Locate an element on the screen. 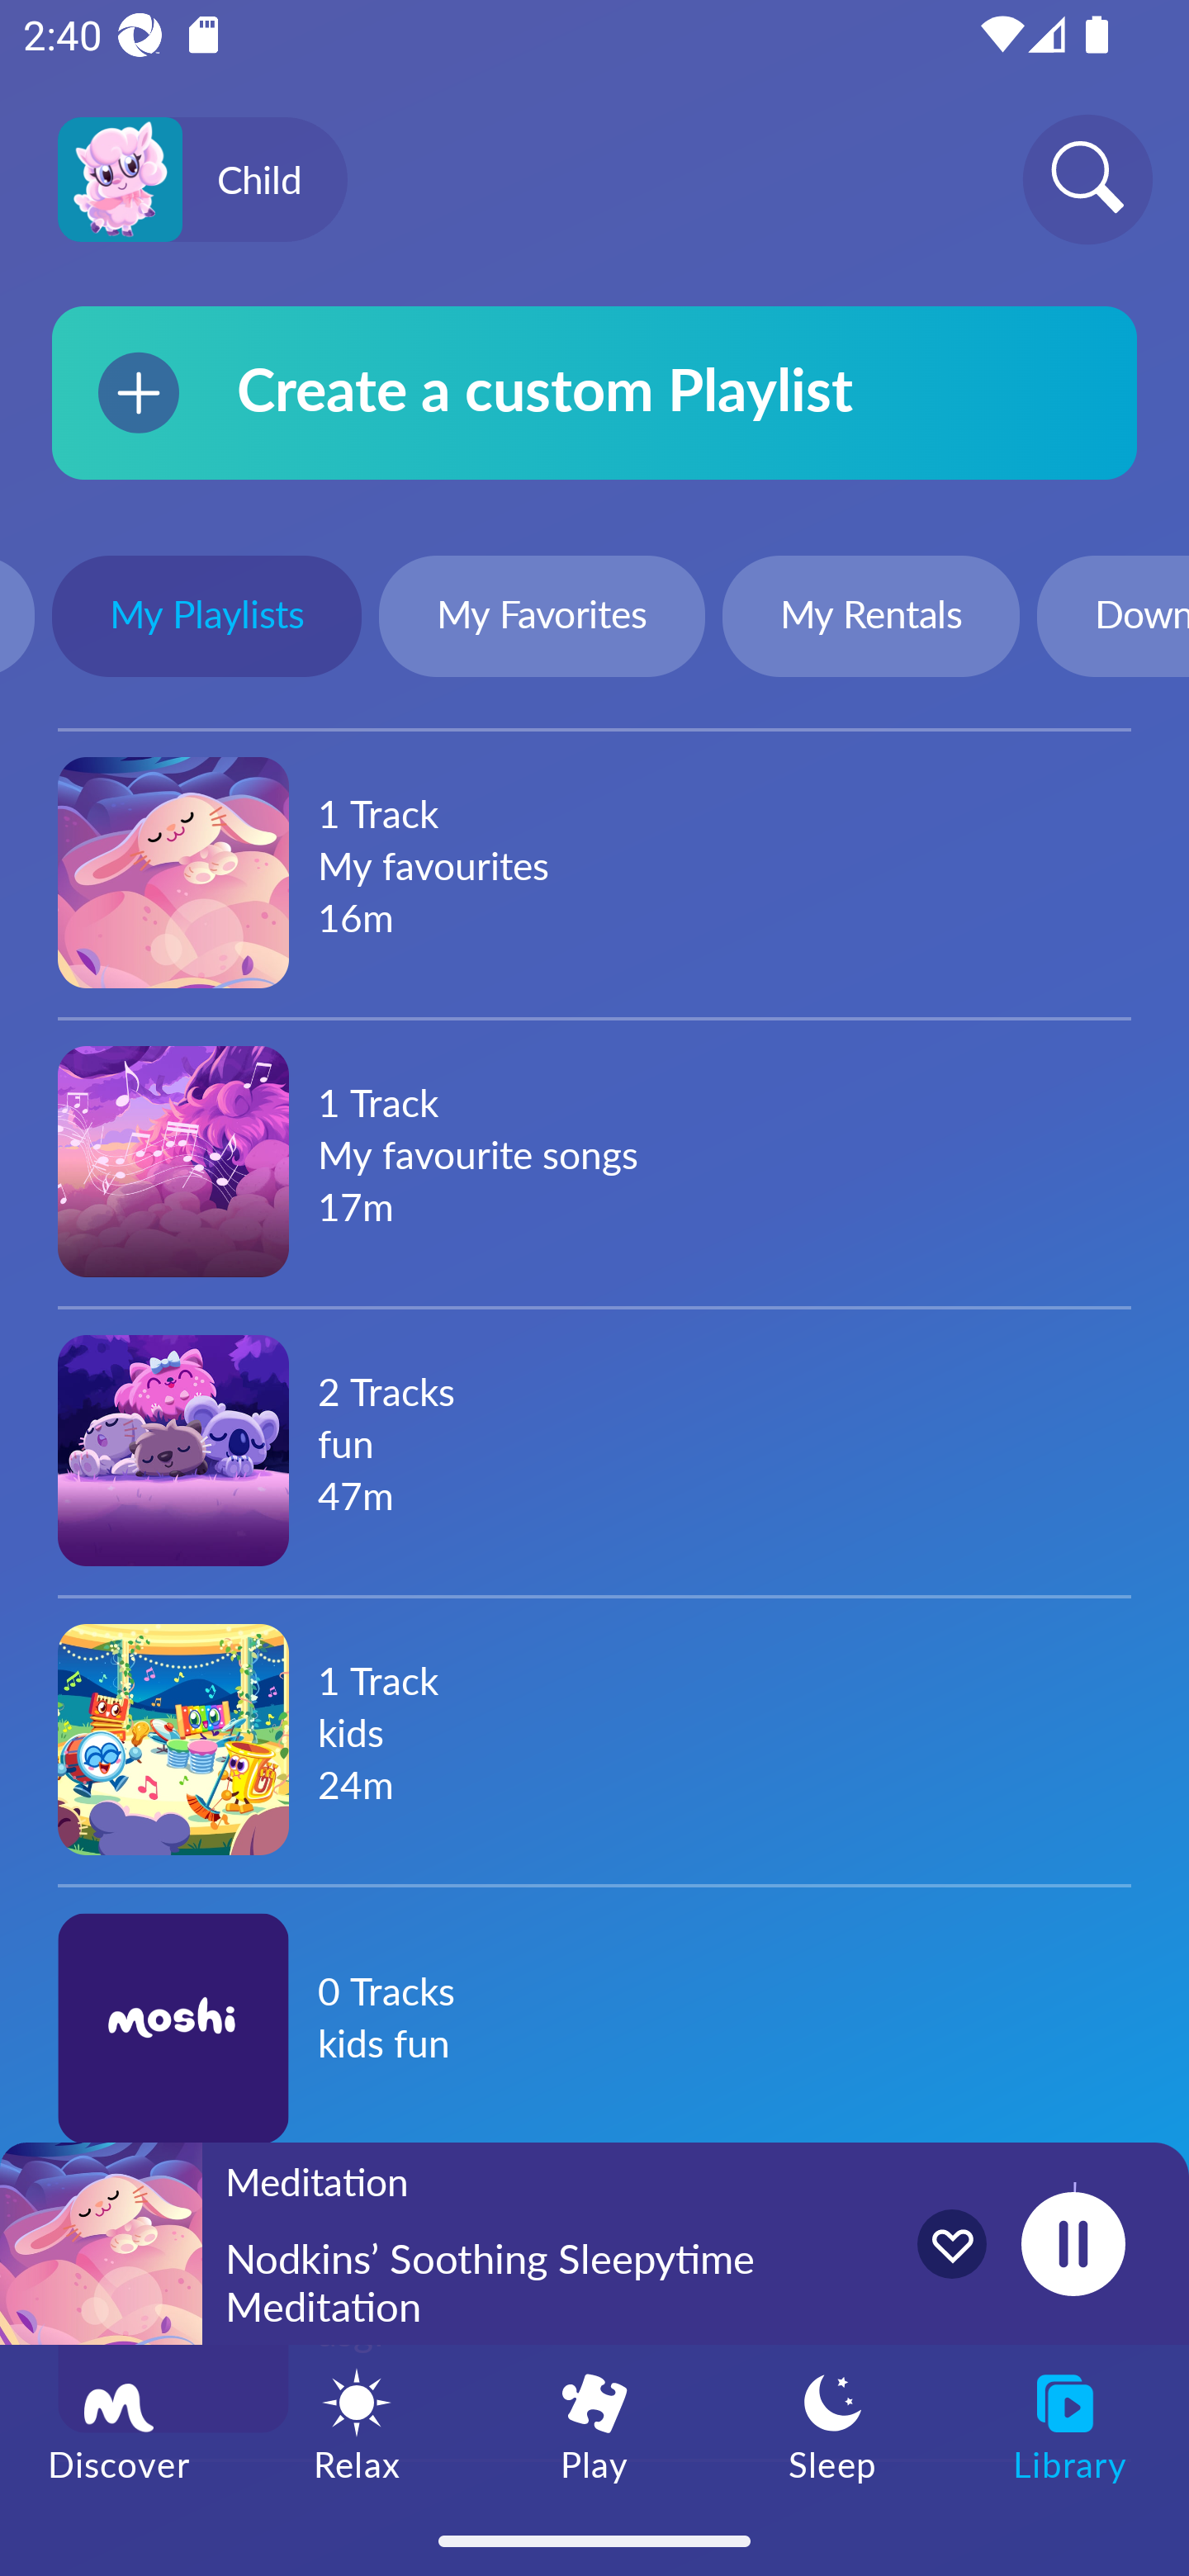 This screenshot has width=1189, height=2576. 2 Tracks fun 47m is located at coordinates (594, 1450).